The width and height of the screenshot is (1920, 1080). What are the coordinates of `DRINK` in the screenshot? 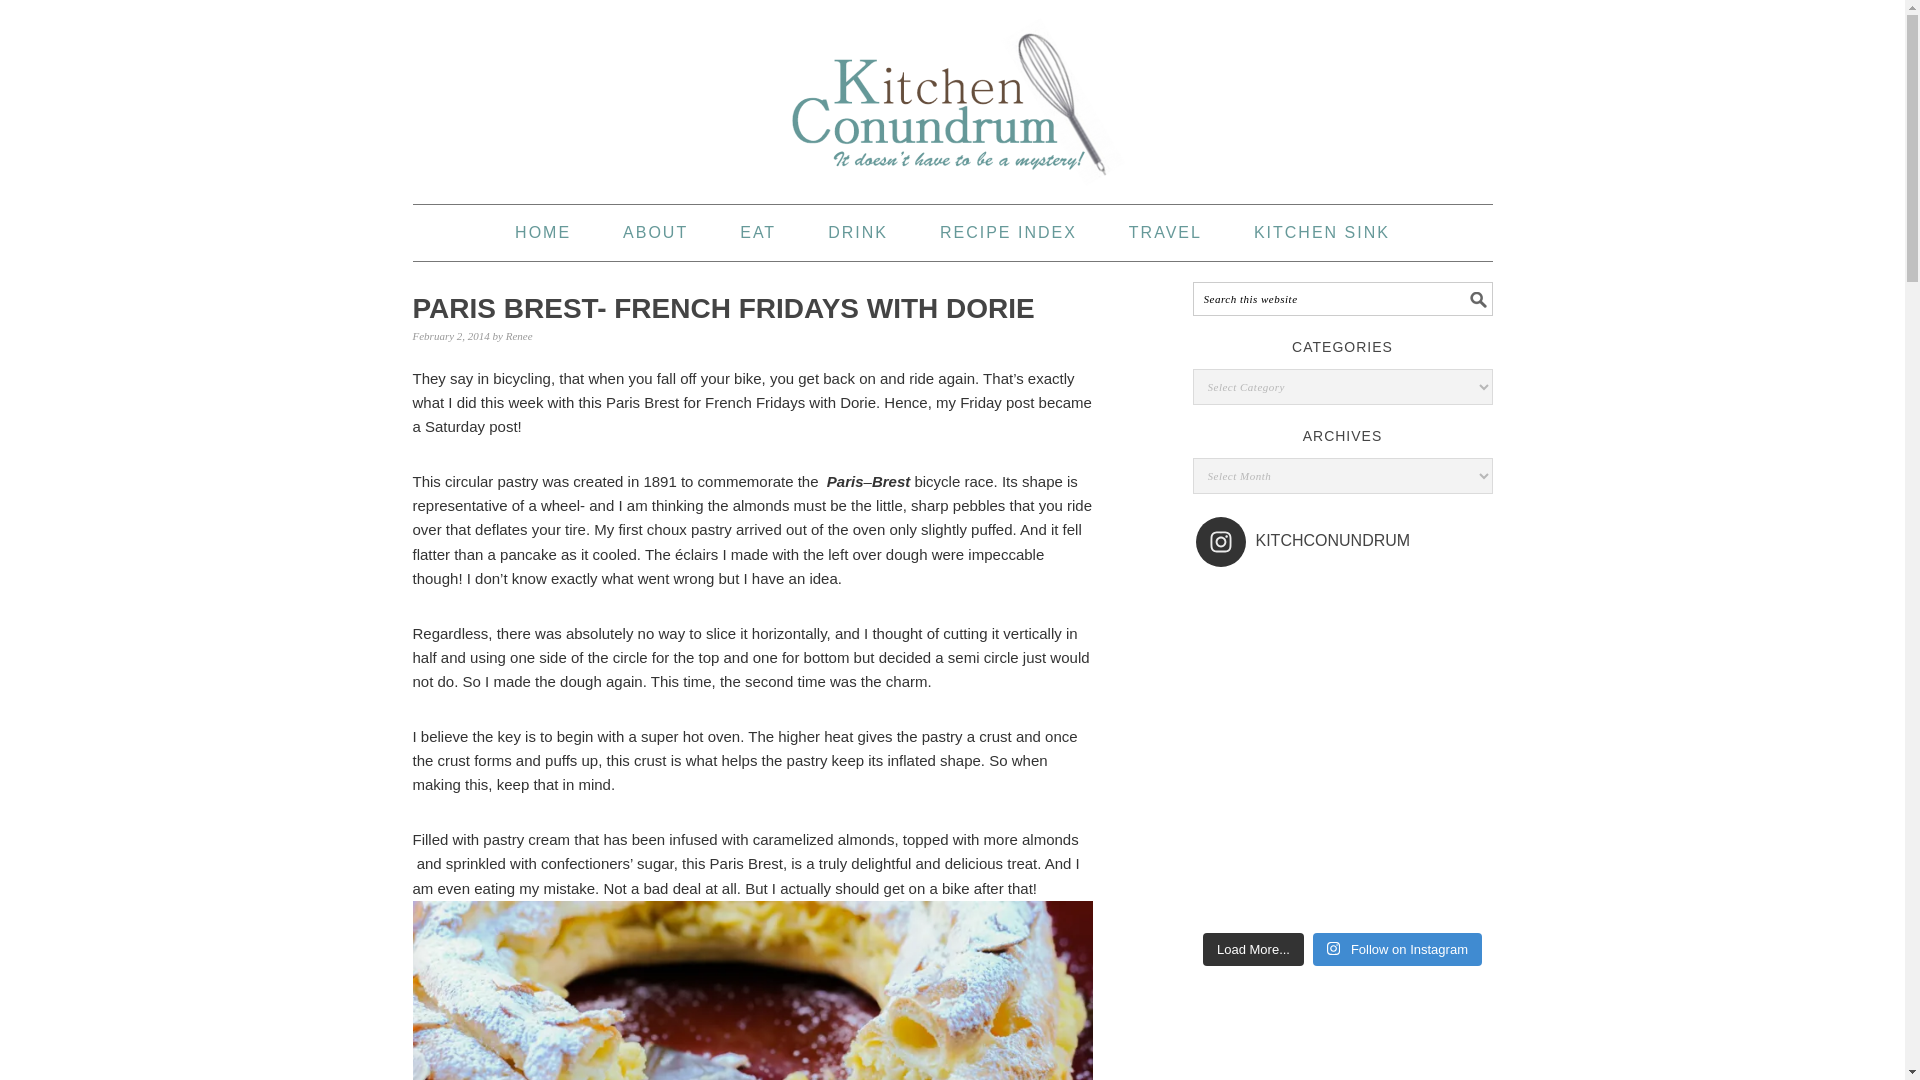 It's located at (858, 233).